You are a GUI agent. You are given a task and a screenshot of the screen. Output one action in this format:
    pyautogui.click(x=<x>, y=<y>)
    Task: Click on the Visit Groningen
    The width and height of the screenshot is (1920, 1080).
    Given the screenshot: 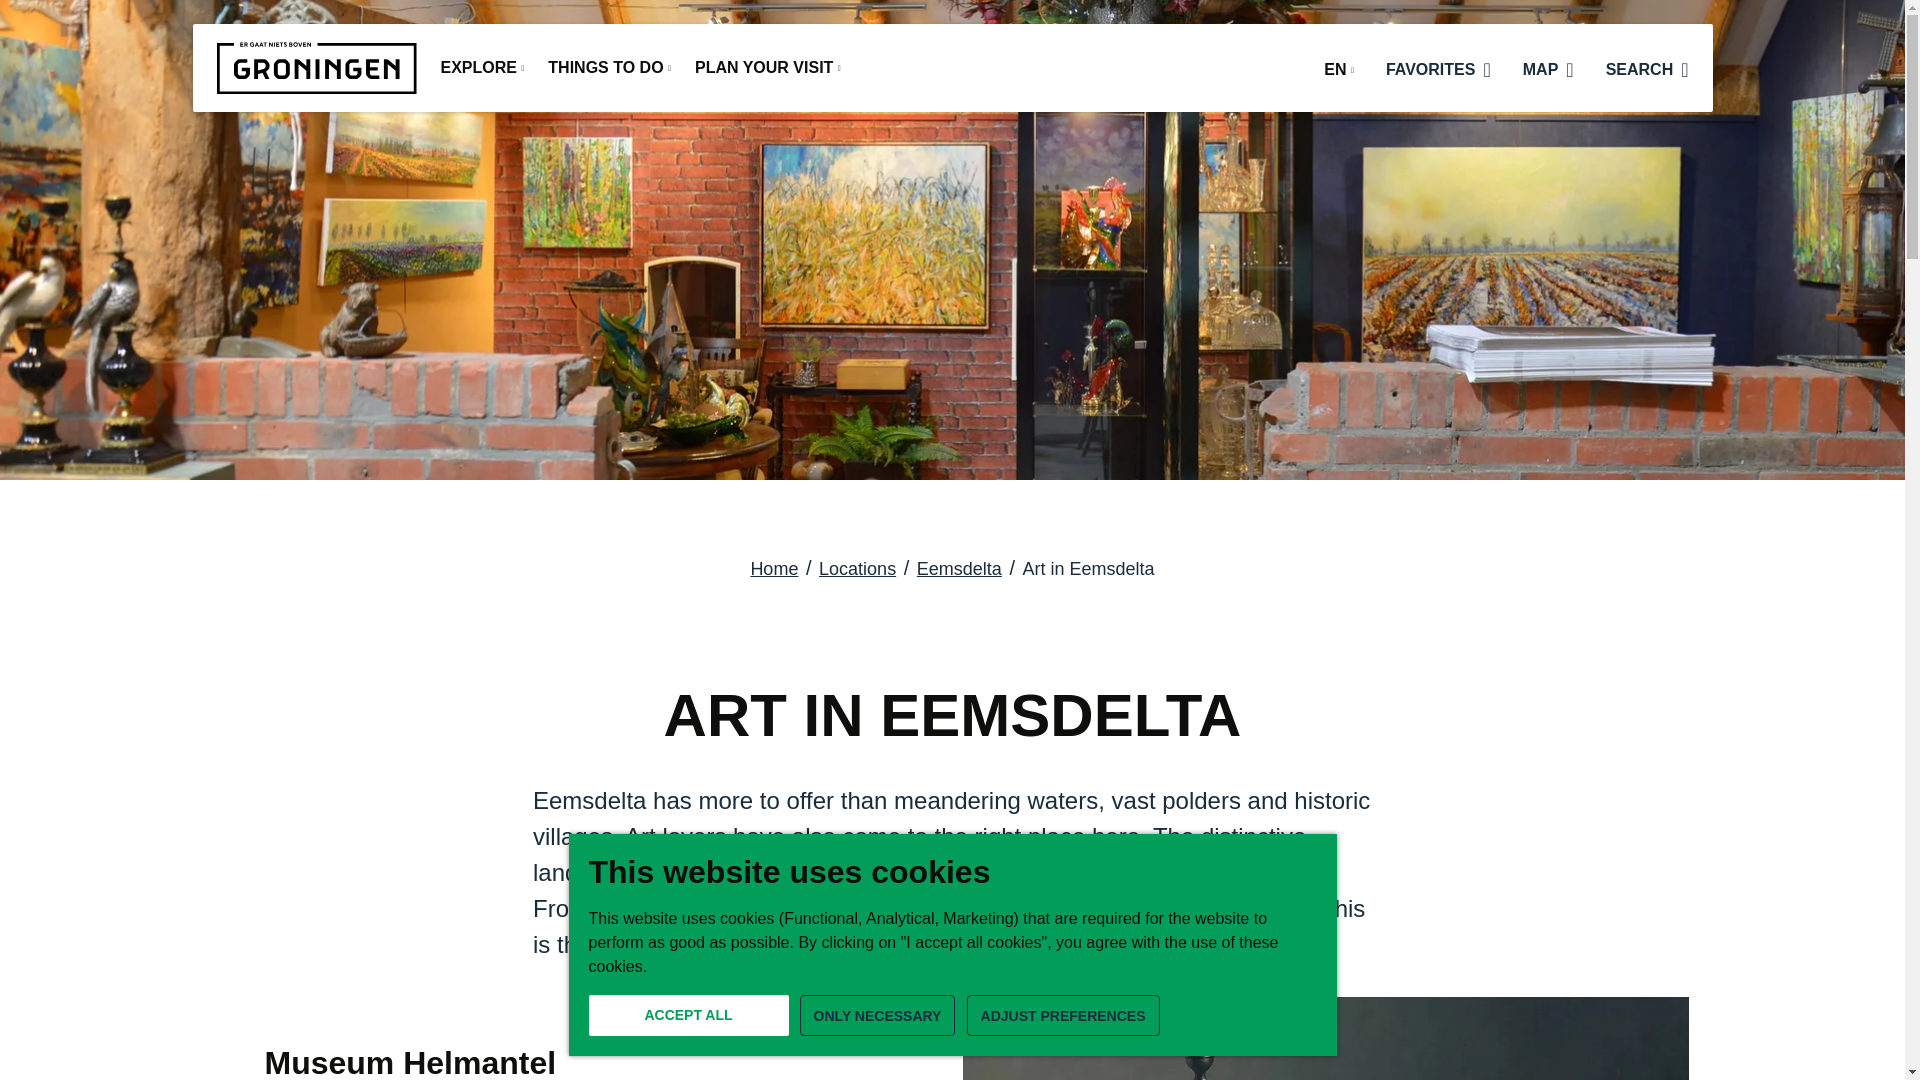 What is the action you would take?
    pyautogui.click(x=316, y=68)
    